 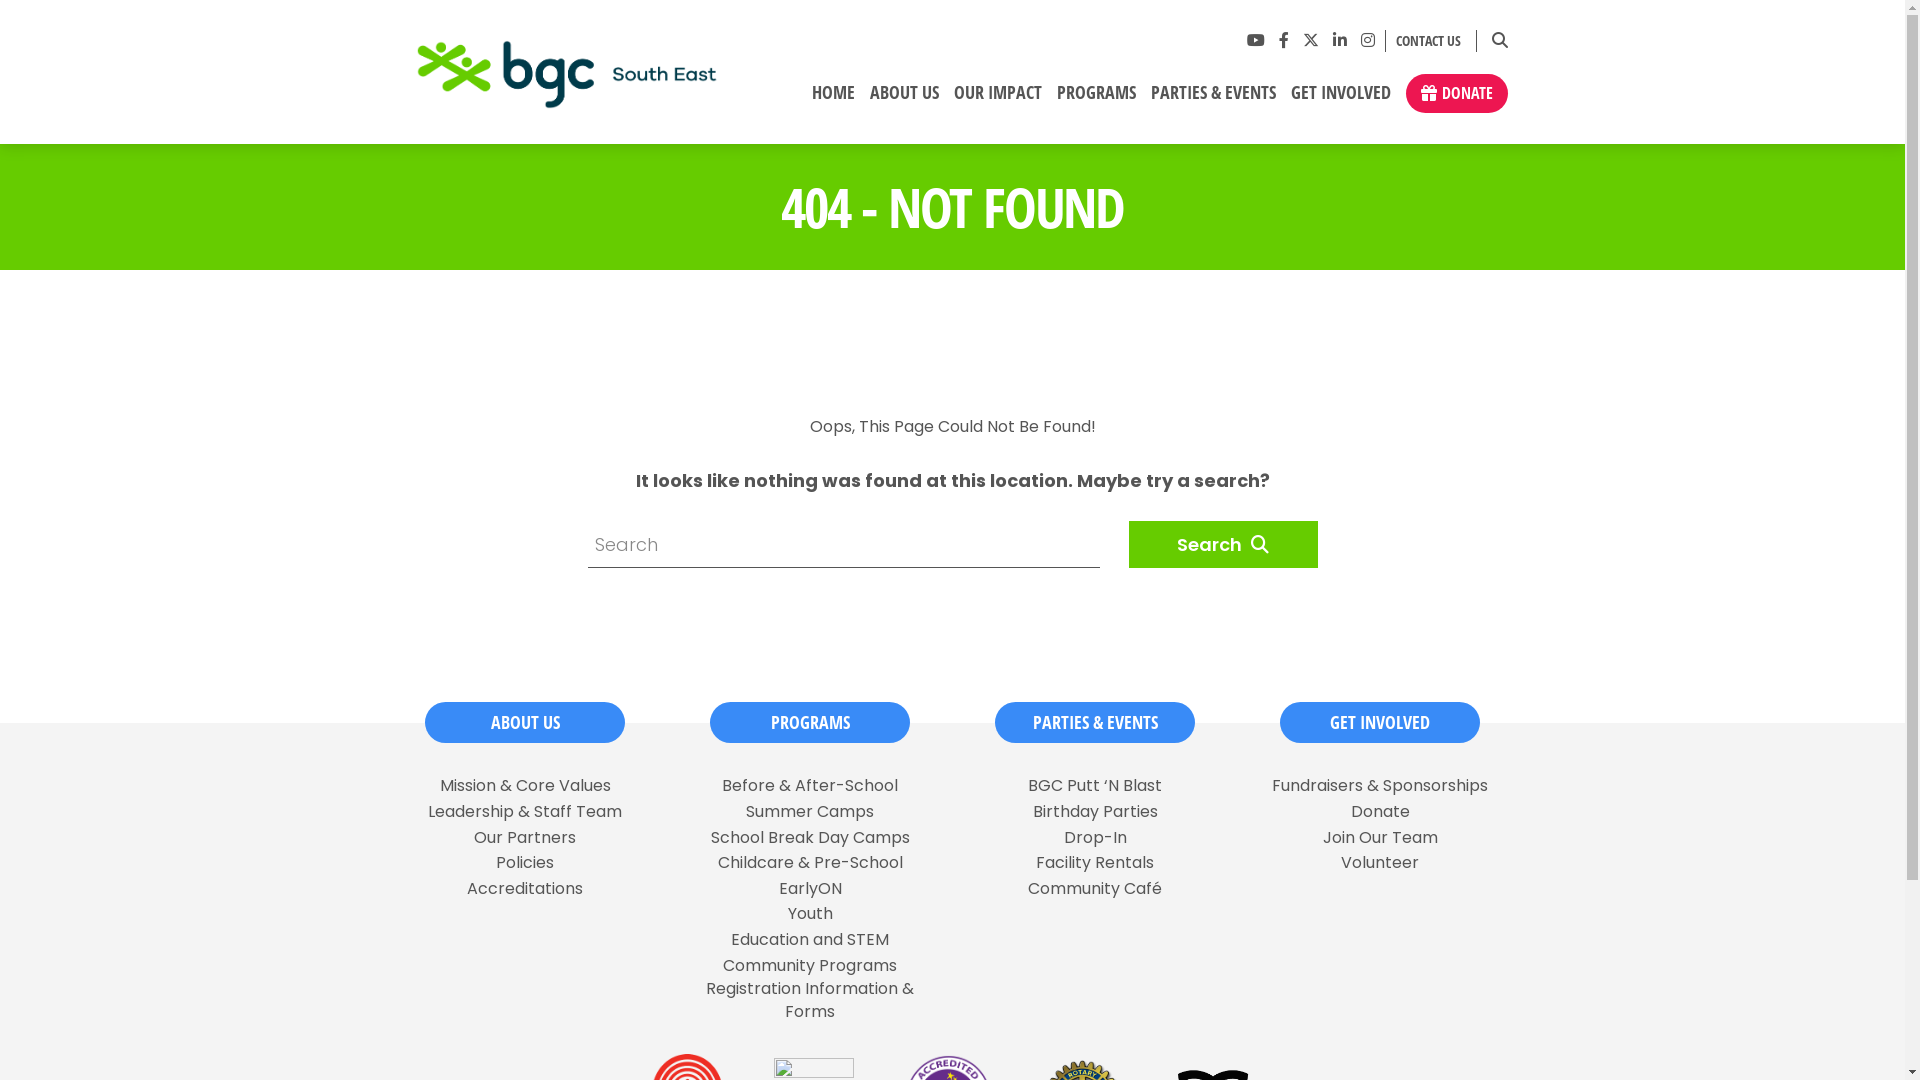 What do you see at coordinates (1094, 812) in the screenshot?
I see `Birthday Parties` at bounding box center [1094, 812].